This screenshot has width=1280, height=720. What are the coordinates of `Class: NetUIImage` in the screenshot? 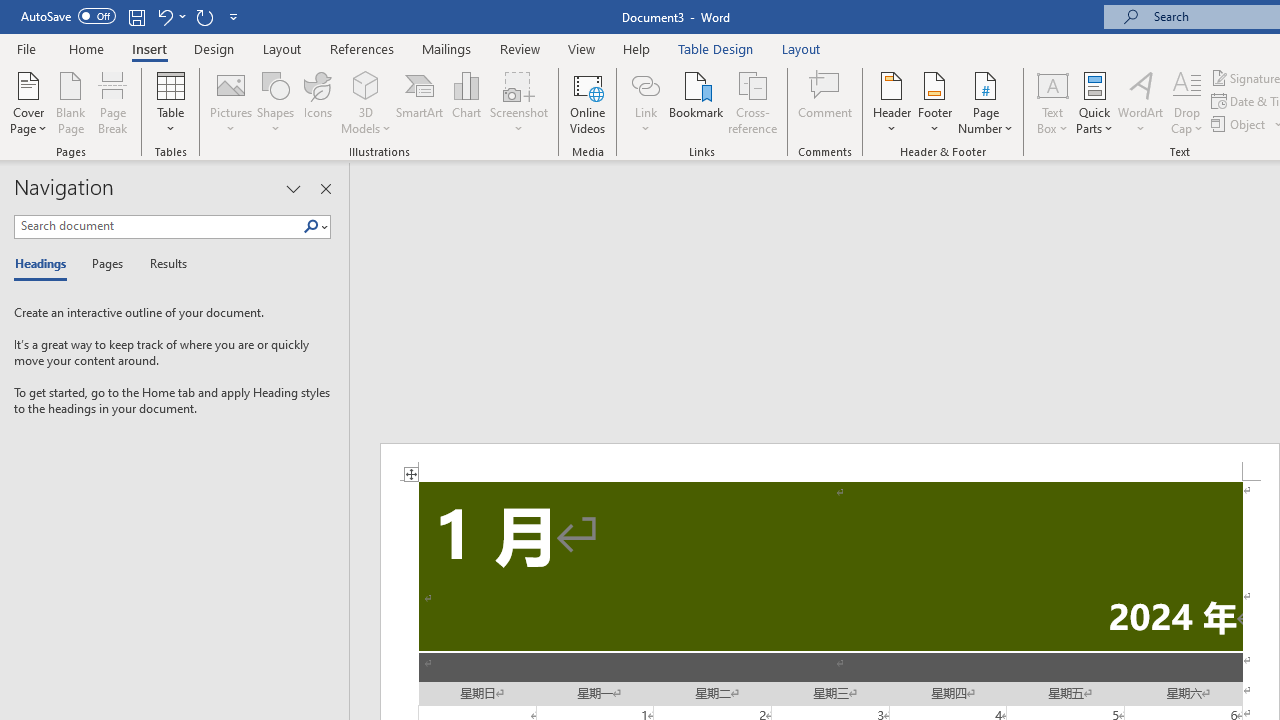 It's located at (311, 226).